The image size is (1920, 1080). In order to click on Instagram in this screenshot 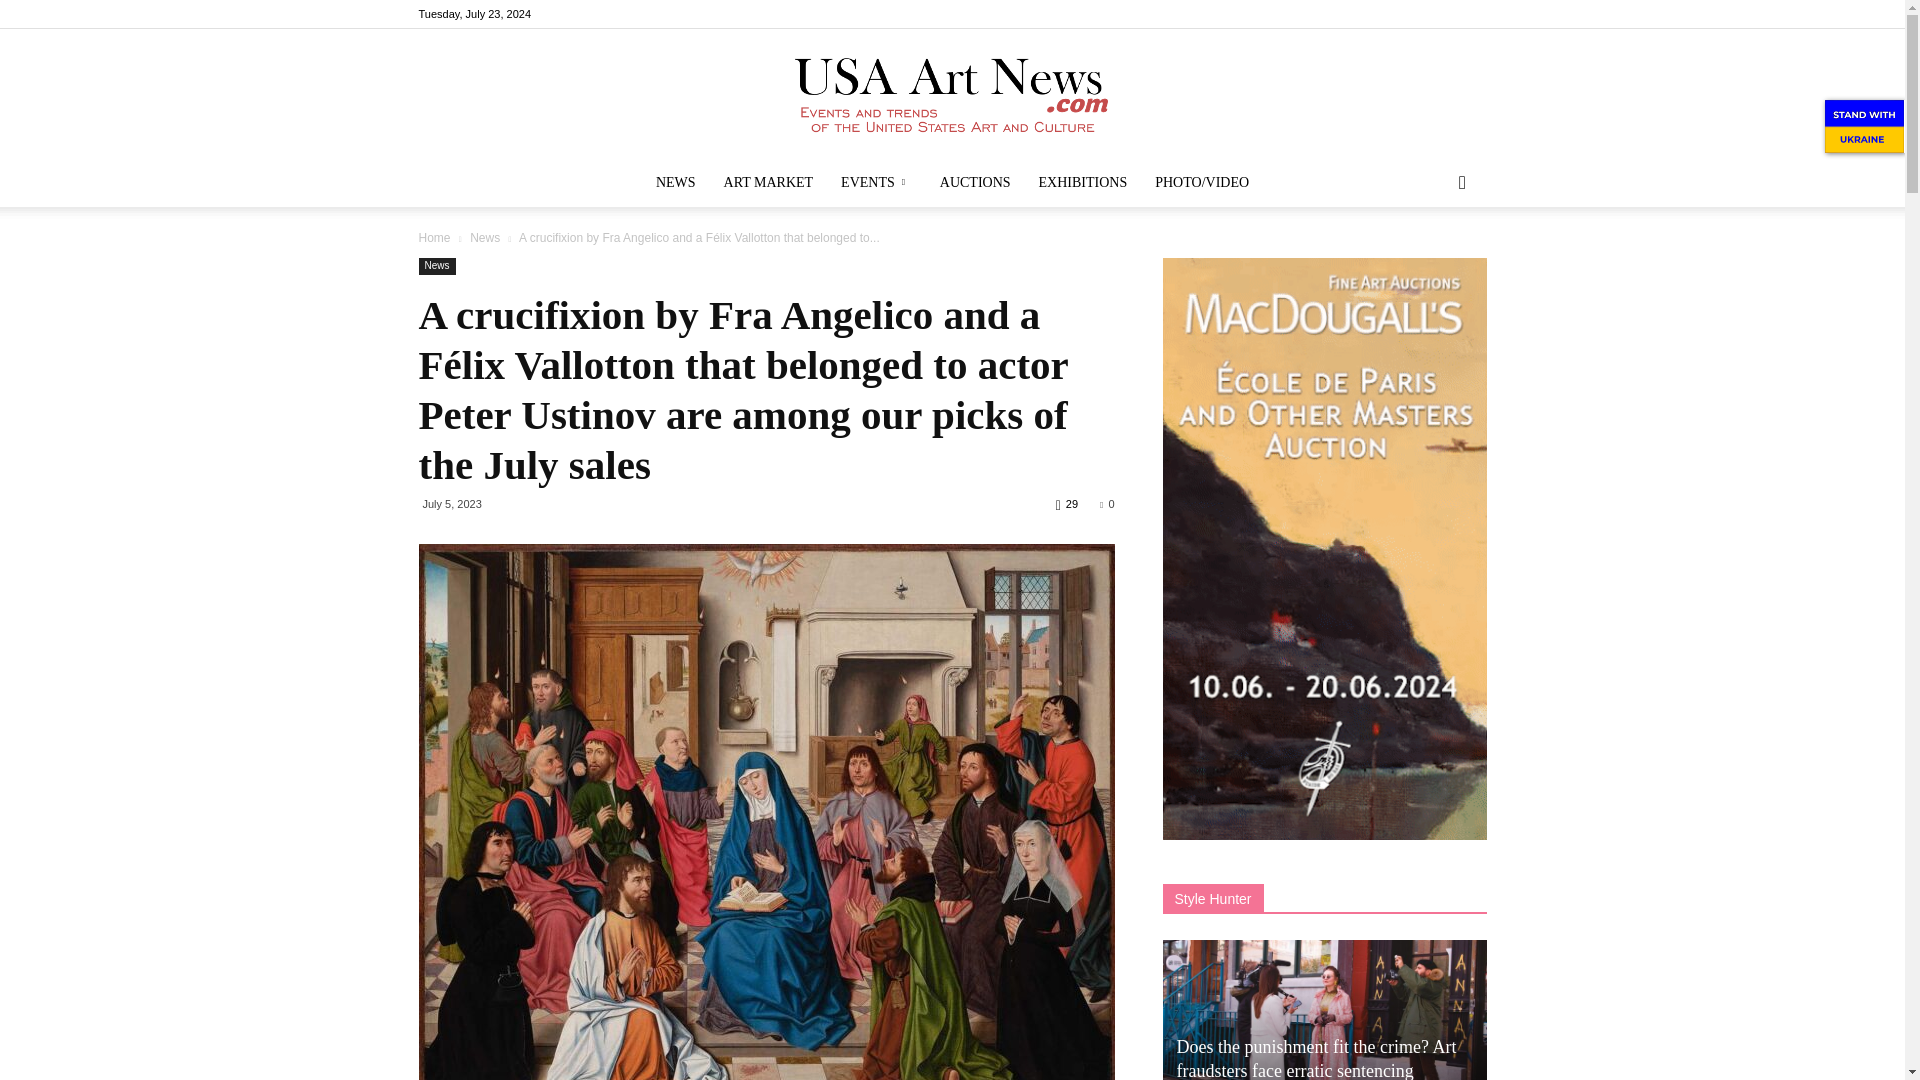, I will do `click(1405, 14)`.